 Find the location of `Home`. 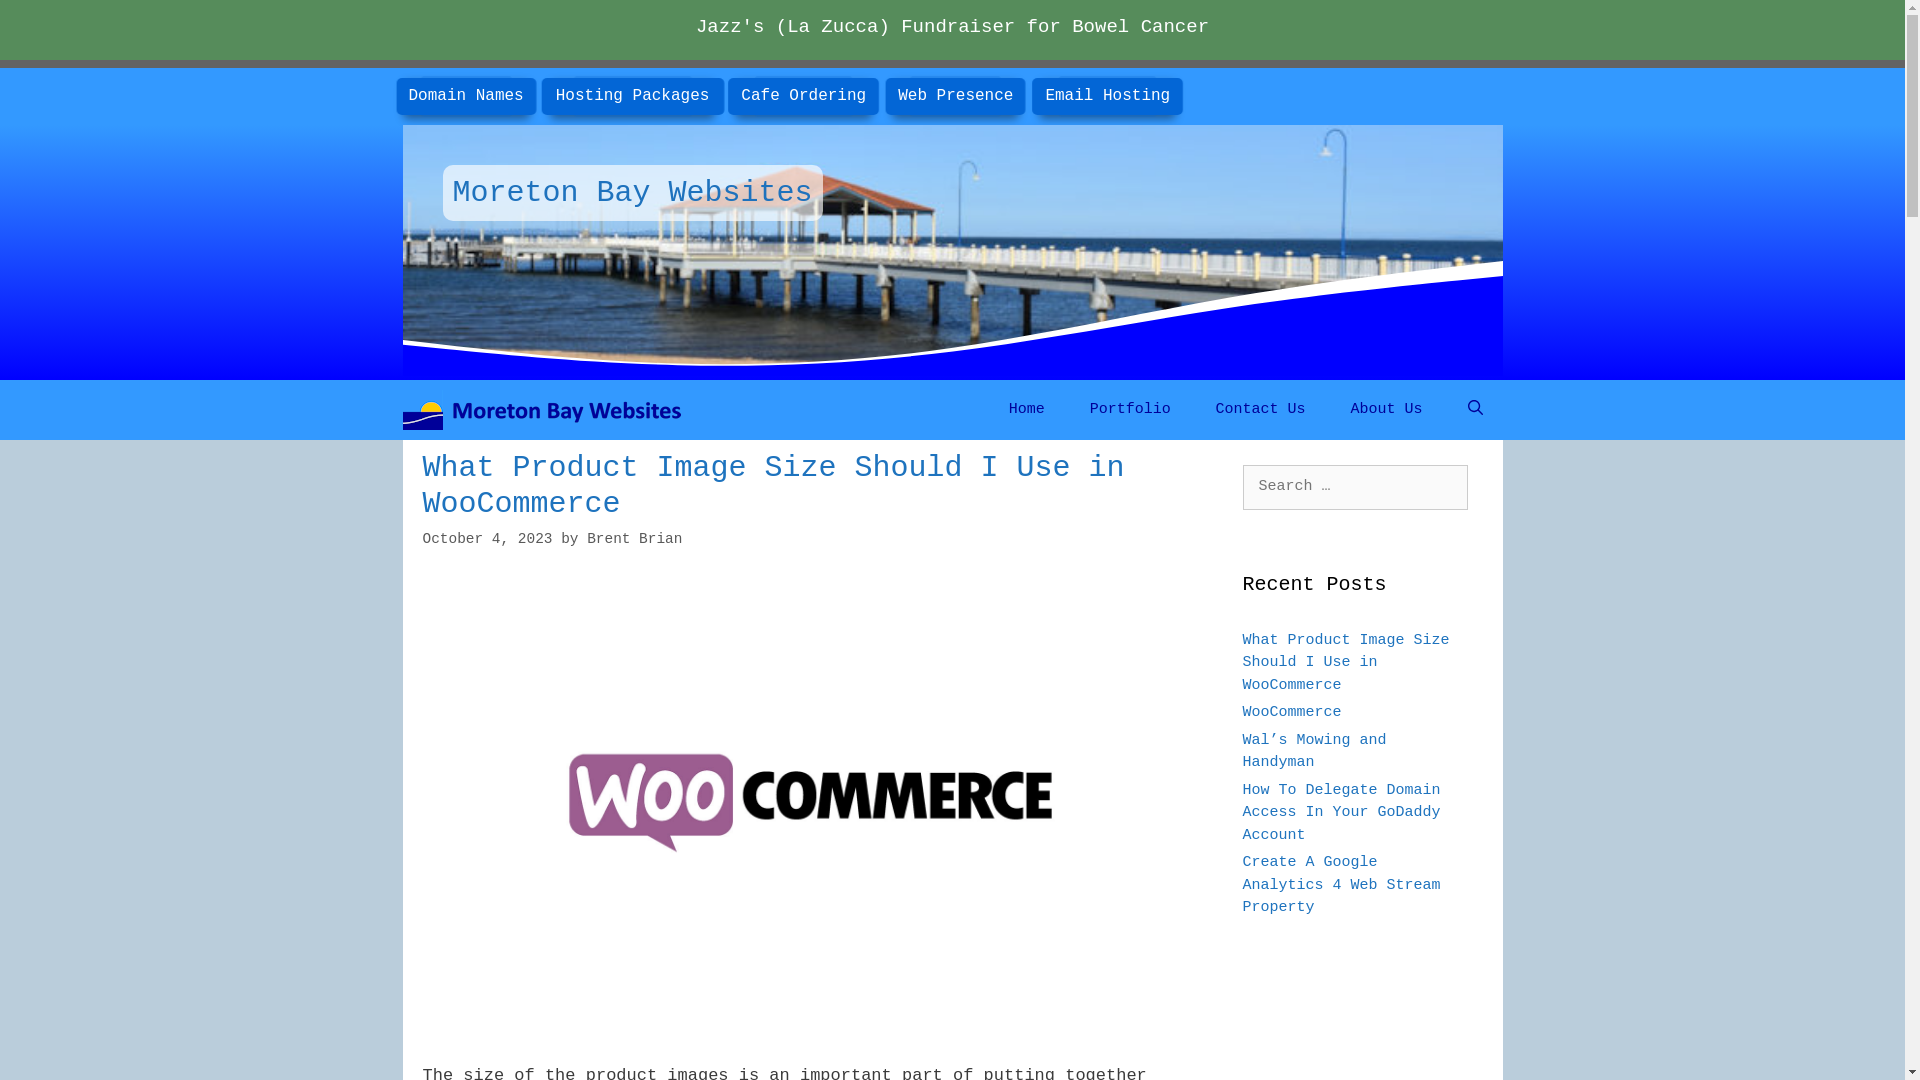

Home is located at coordinates (1027, 410).